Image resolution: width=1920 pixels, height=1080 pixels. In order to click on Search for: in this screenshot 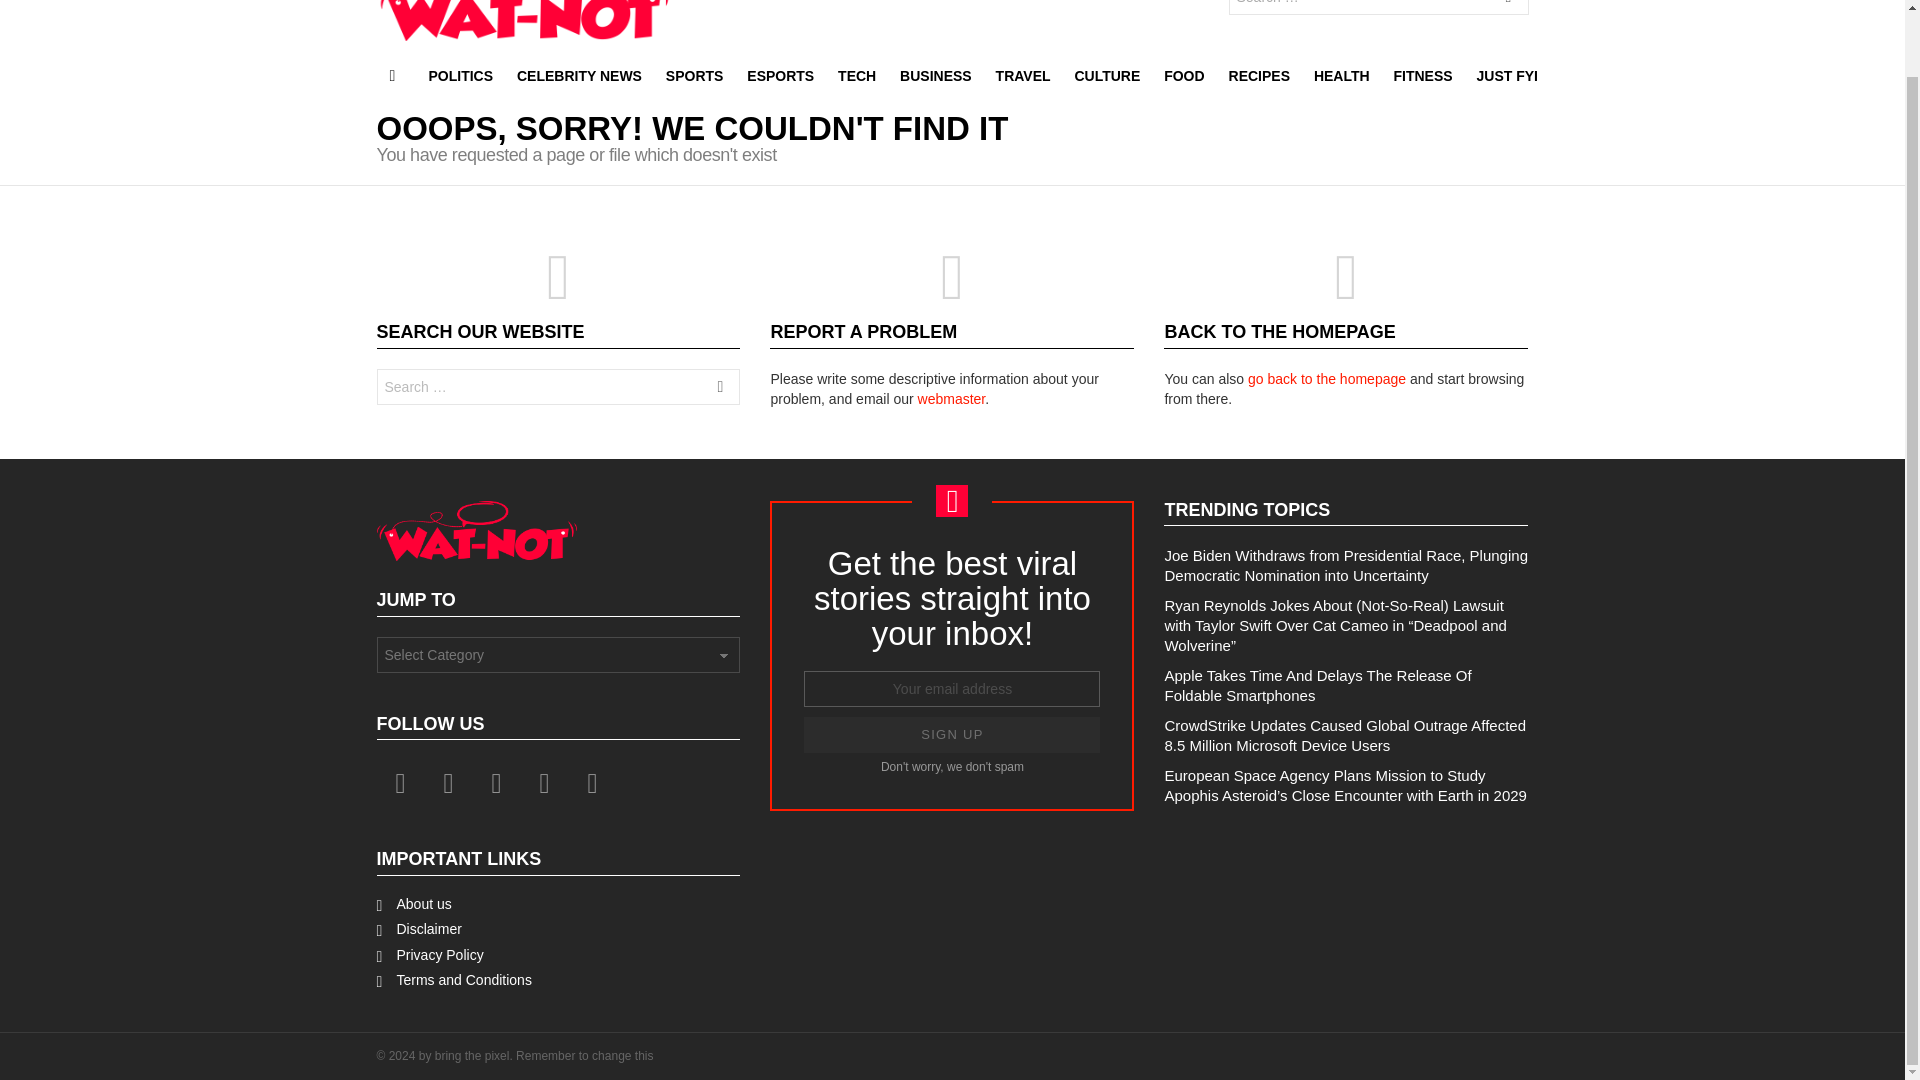, I will do `click(558, 387)`.